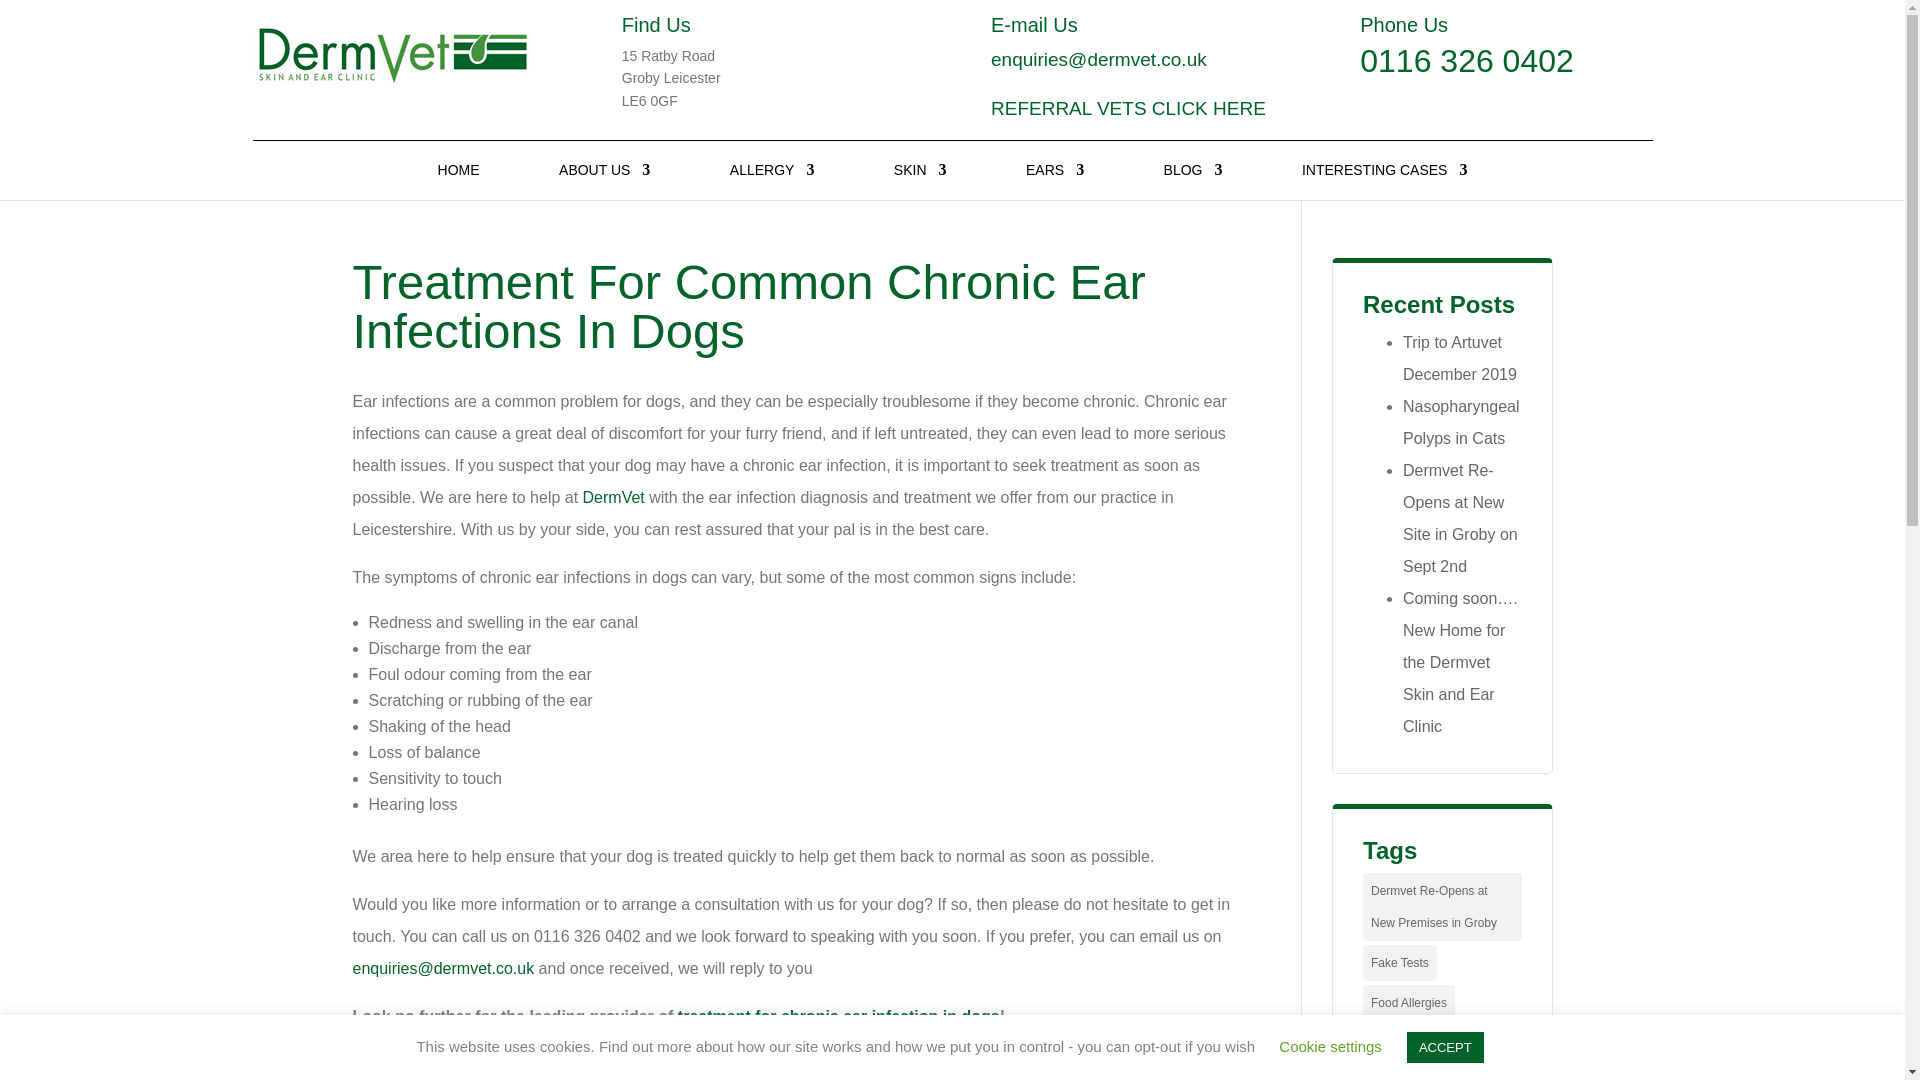 The image size is (1920, 1080). I want to click on REFERRAL VETS CLICK HERE, so click(1128, 108).